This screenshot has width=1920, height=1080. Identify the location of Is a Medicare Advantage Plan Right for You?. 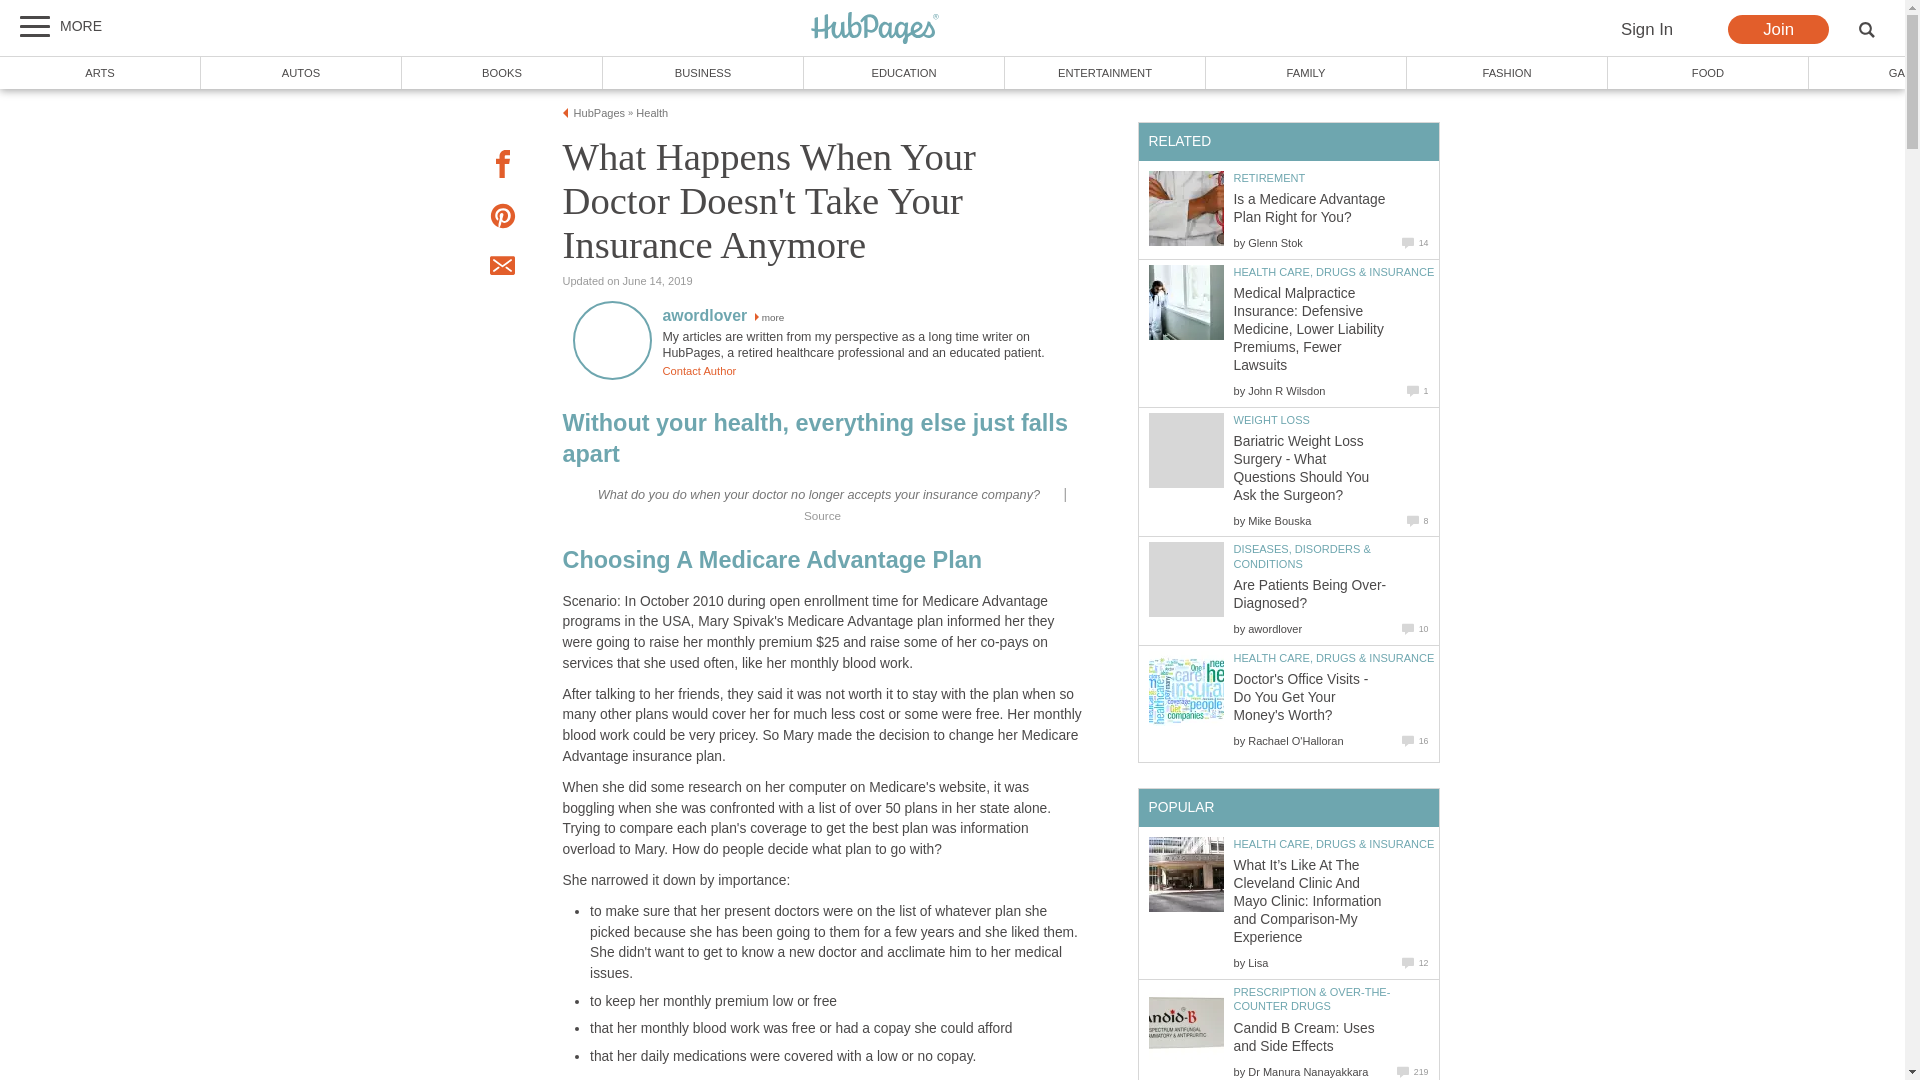
(1186, 208).